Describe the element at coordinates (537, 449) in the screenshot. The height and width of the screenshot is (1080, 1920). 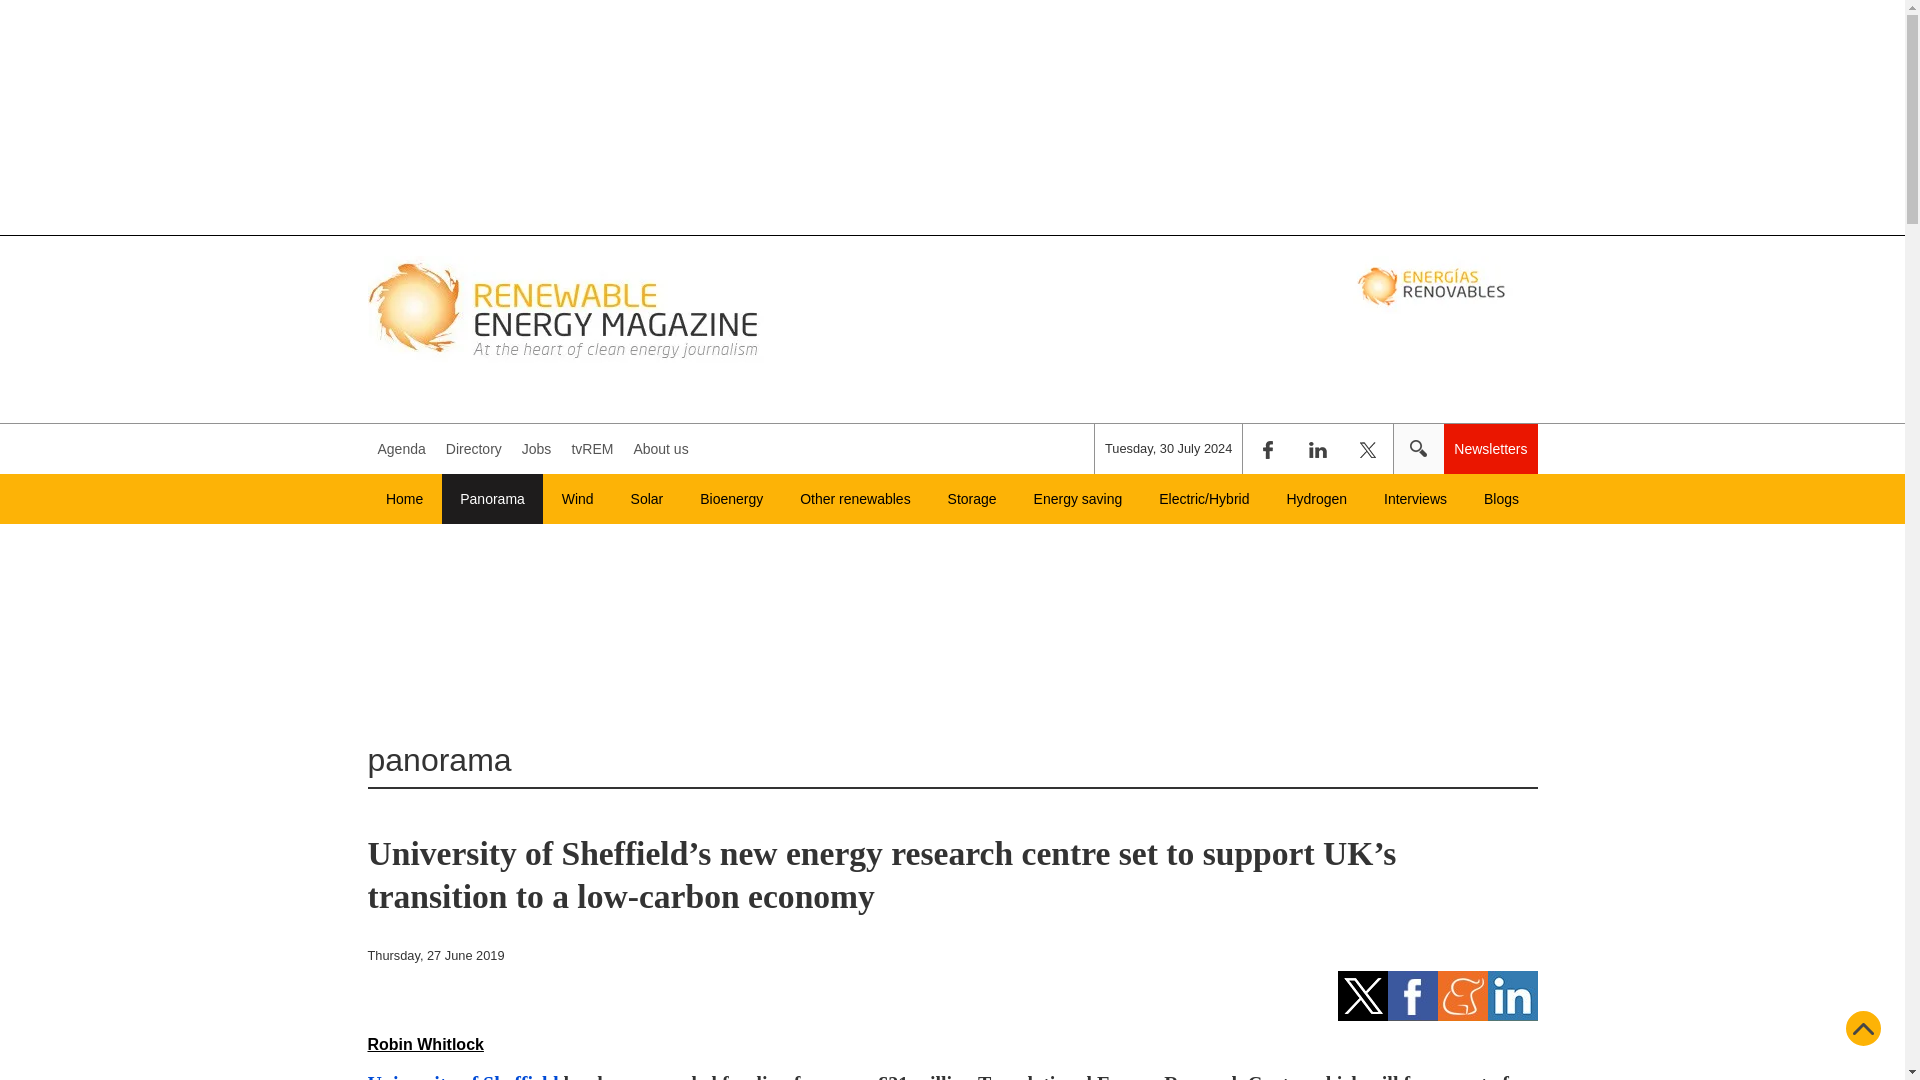
I see `Jobs` at that location.